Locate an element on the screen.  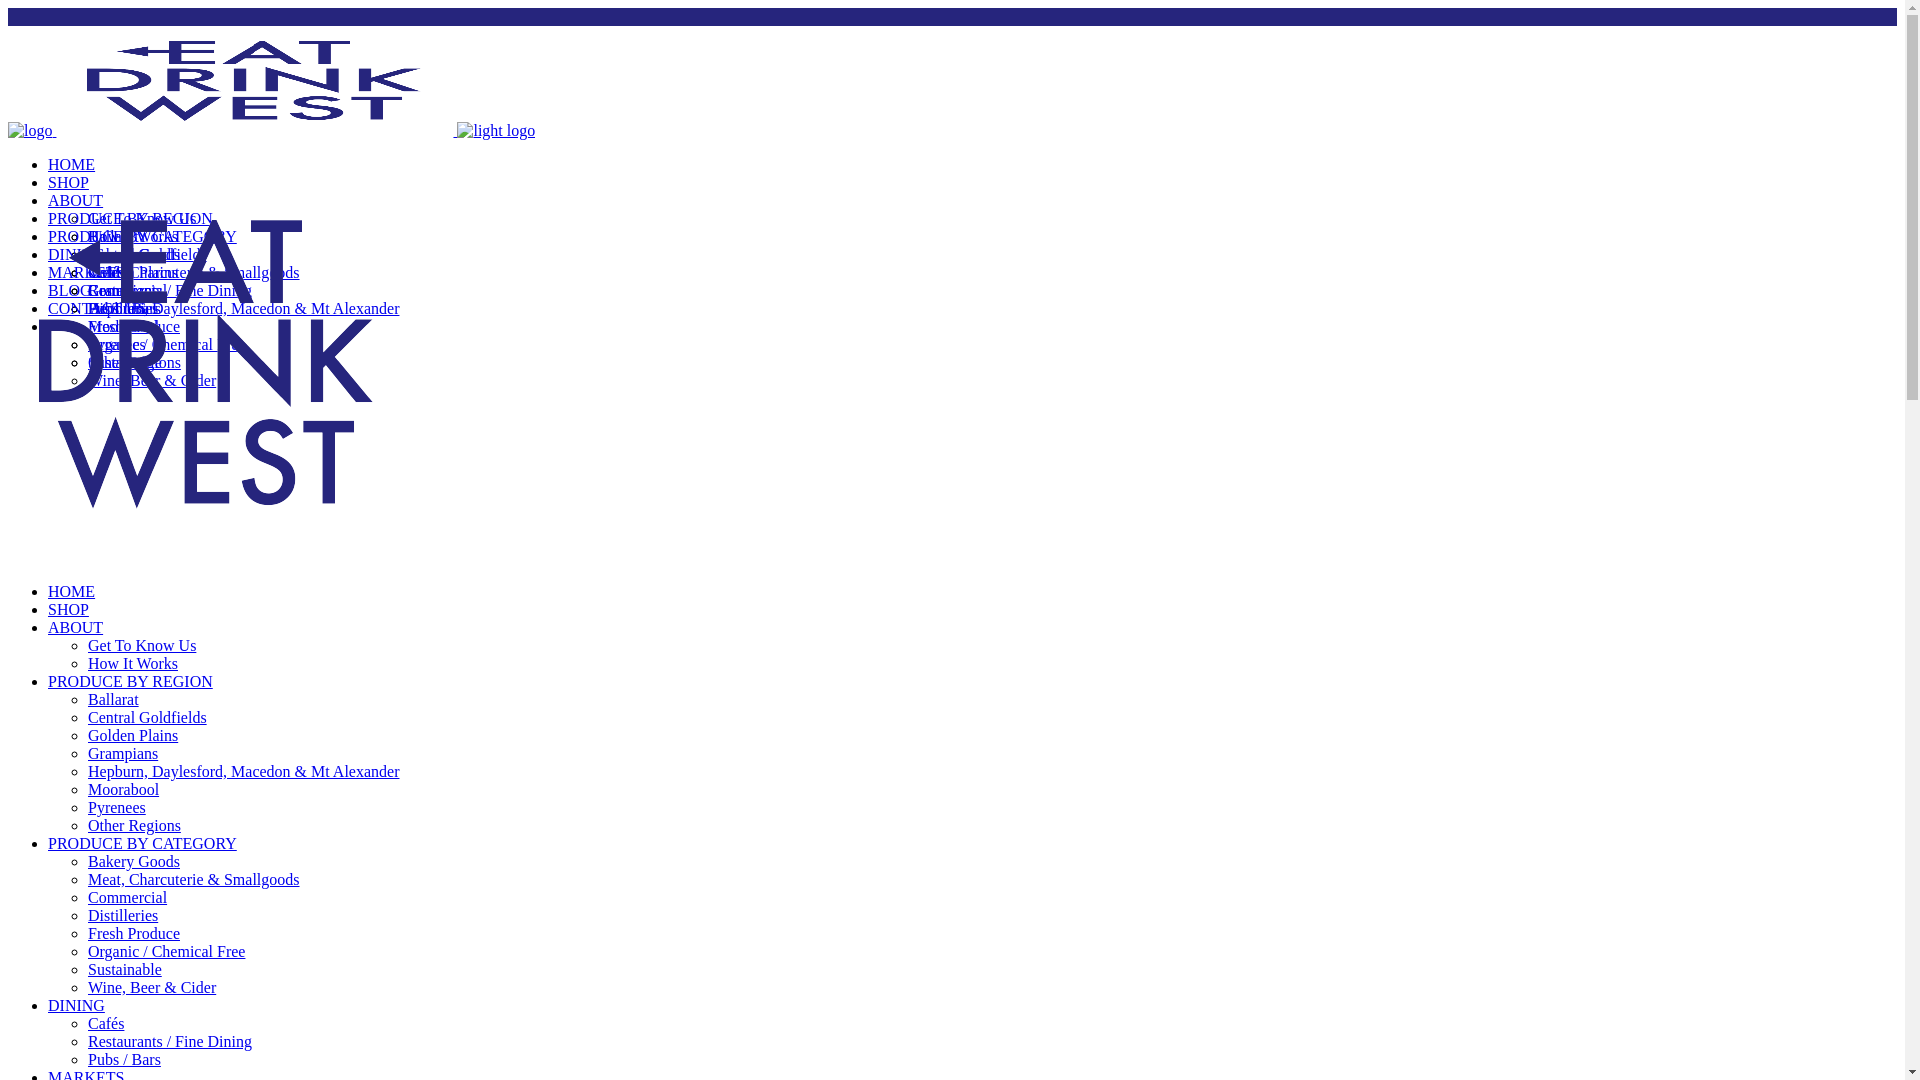
Organic / Chemical Free is located at coordinates (166, 952).